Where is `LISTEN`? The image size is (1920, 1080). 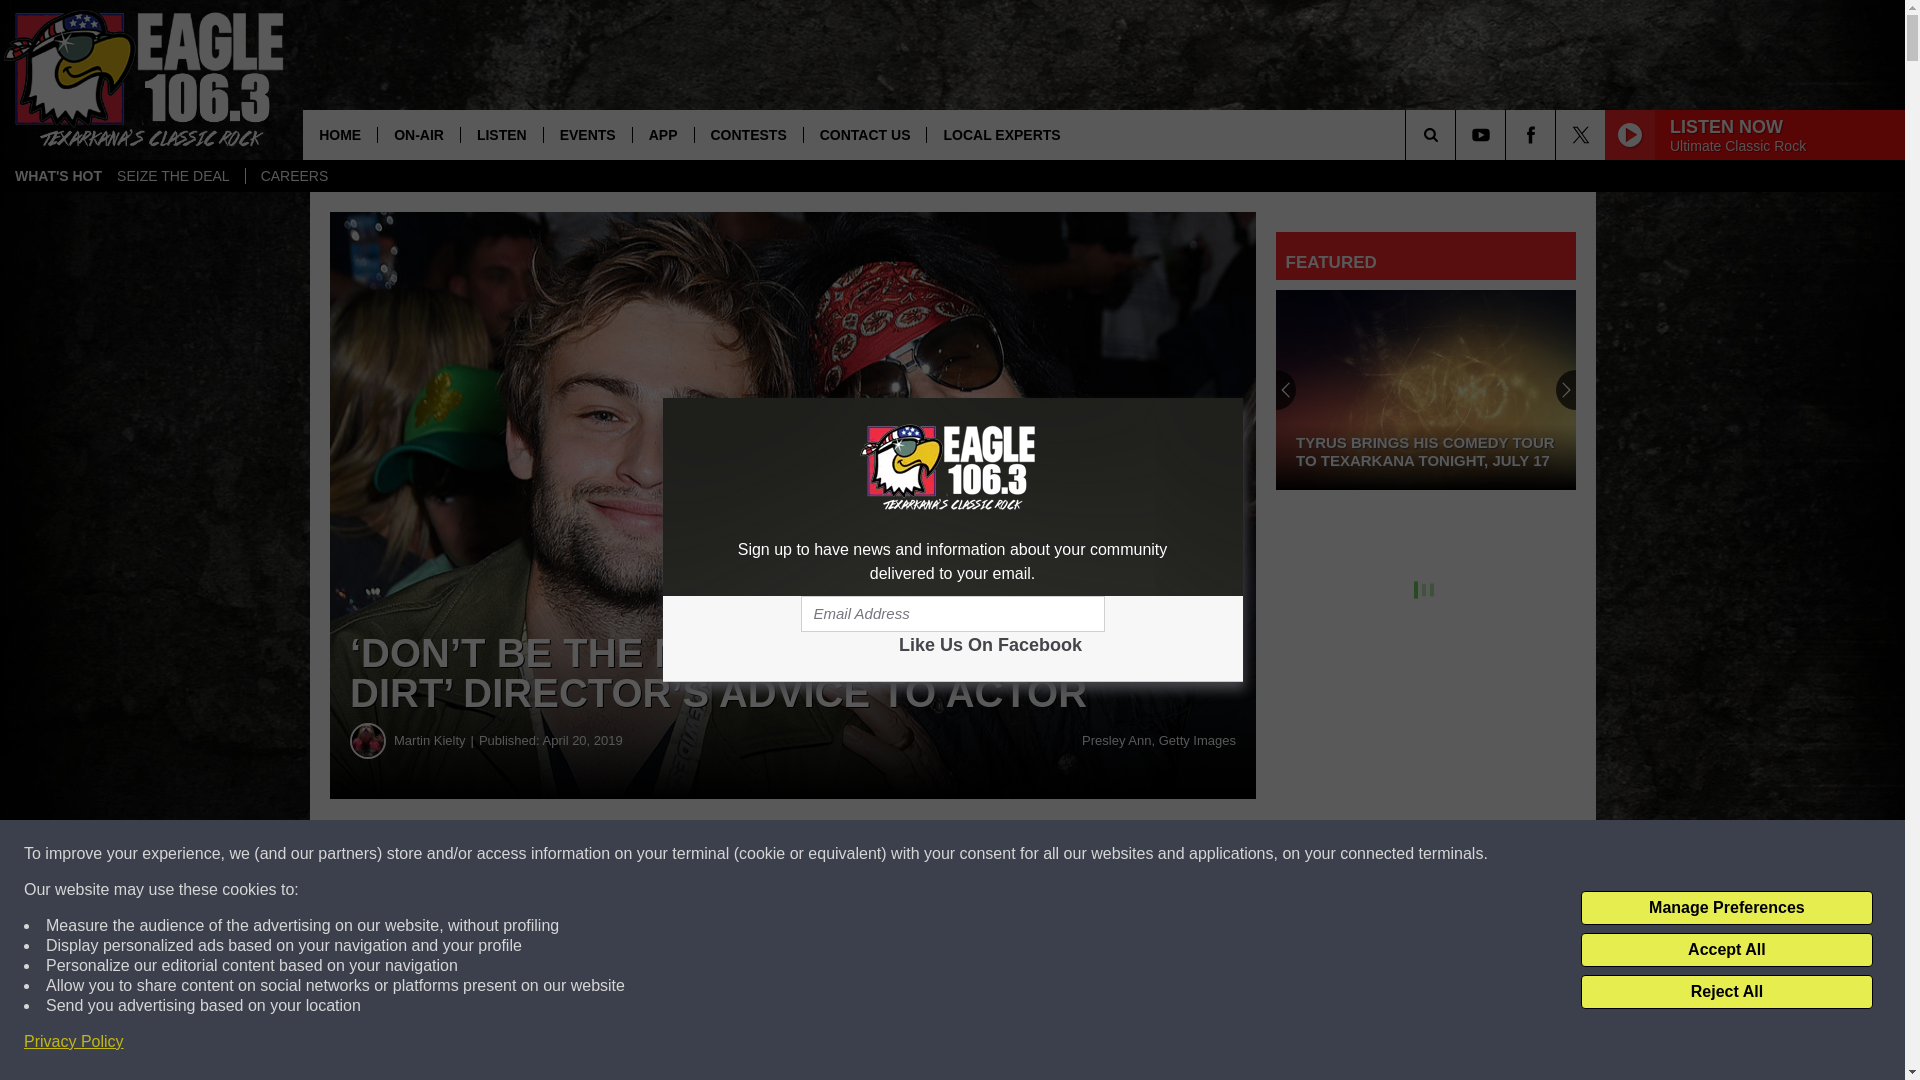 LISTEN is located at coordinates (502, 134).